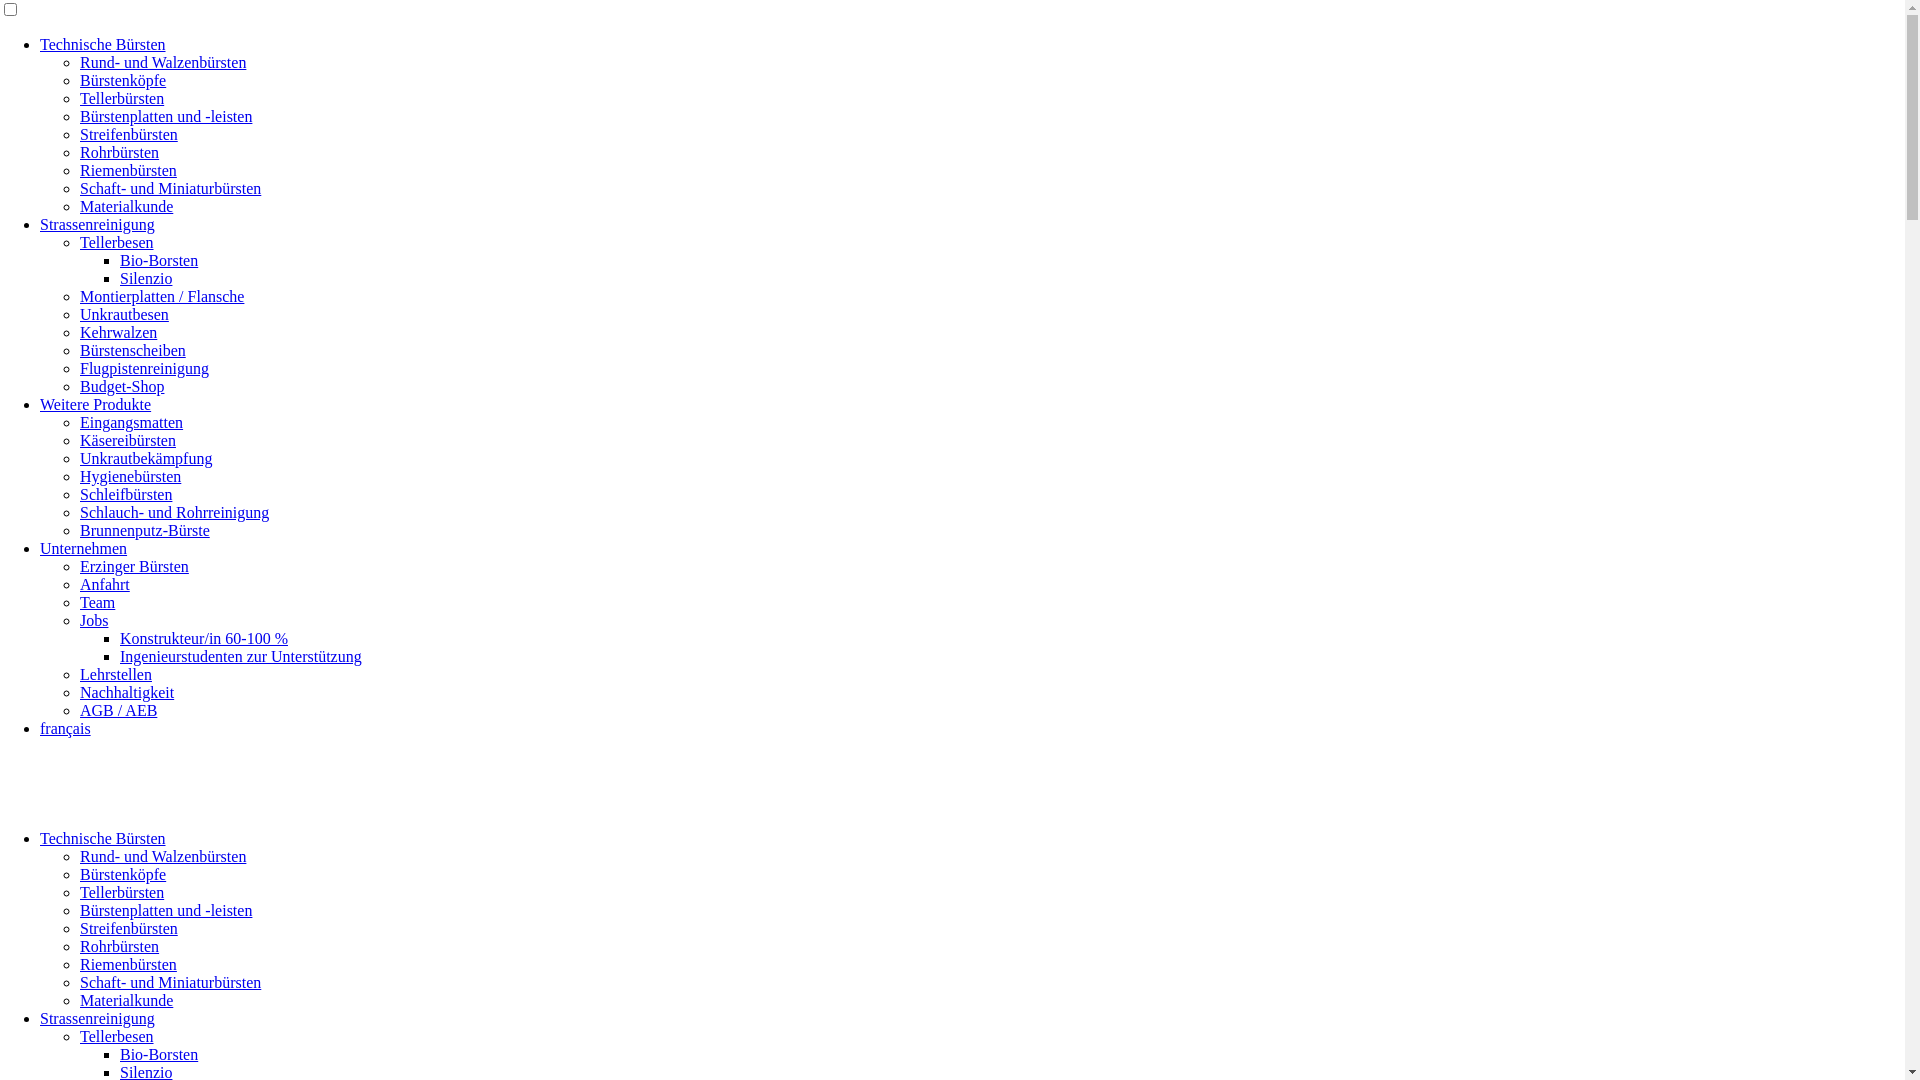 The height and width of the screenshot is (1080, 1920). What do you see at coordinates (96, 404) in the screenshot?
I see `Weitere Produkte` at bounding box center [96, 404].